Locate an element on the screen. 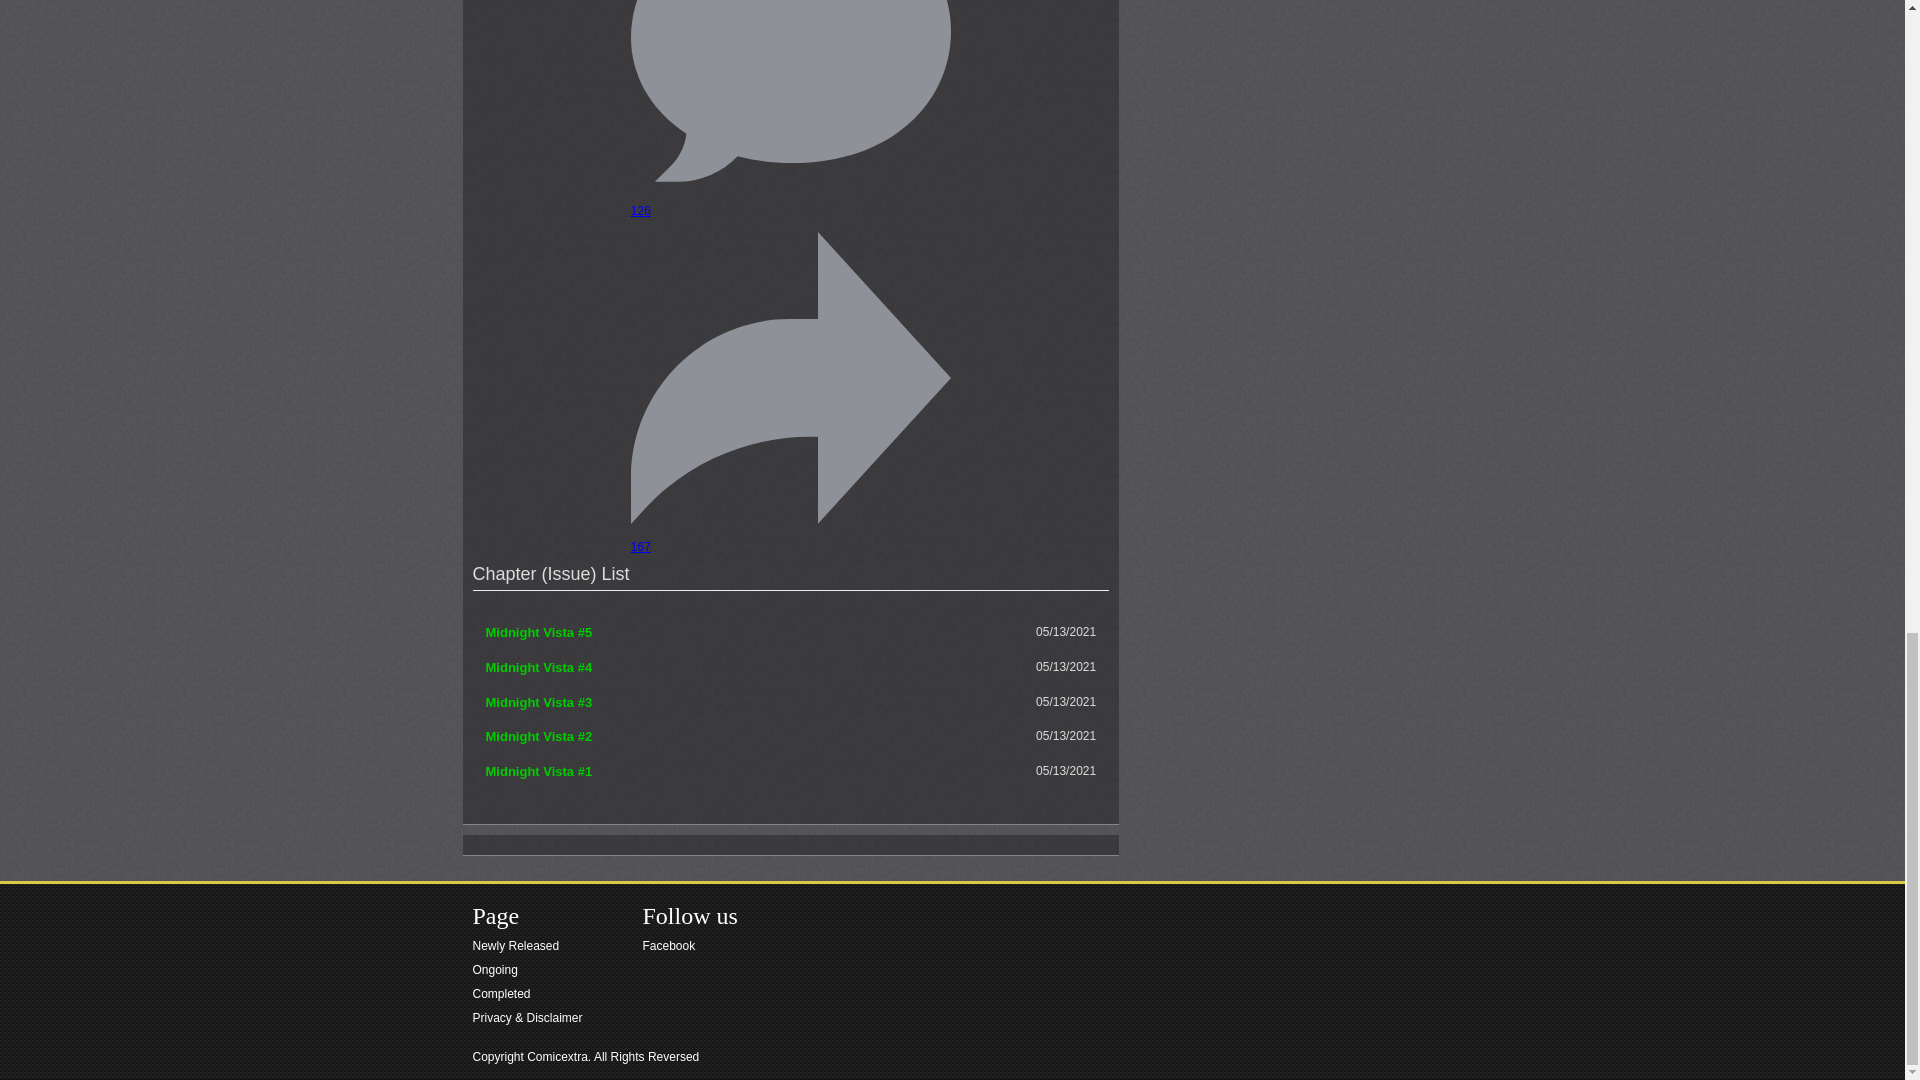 The width and height of the screenshot is (1920, 1080). Completed is located at coordinates (526, 993).